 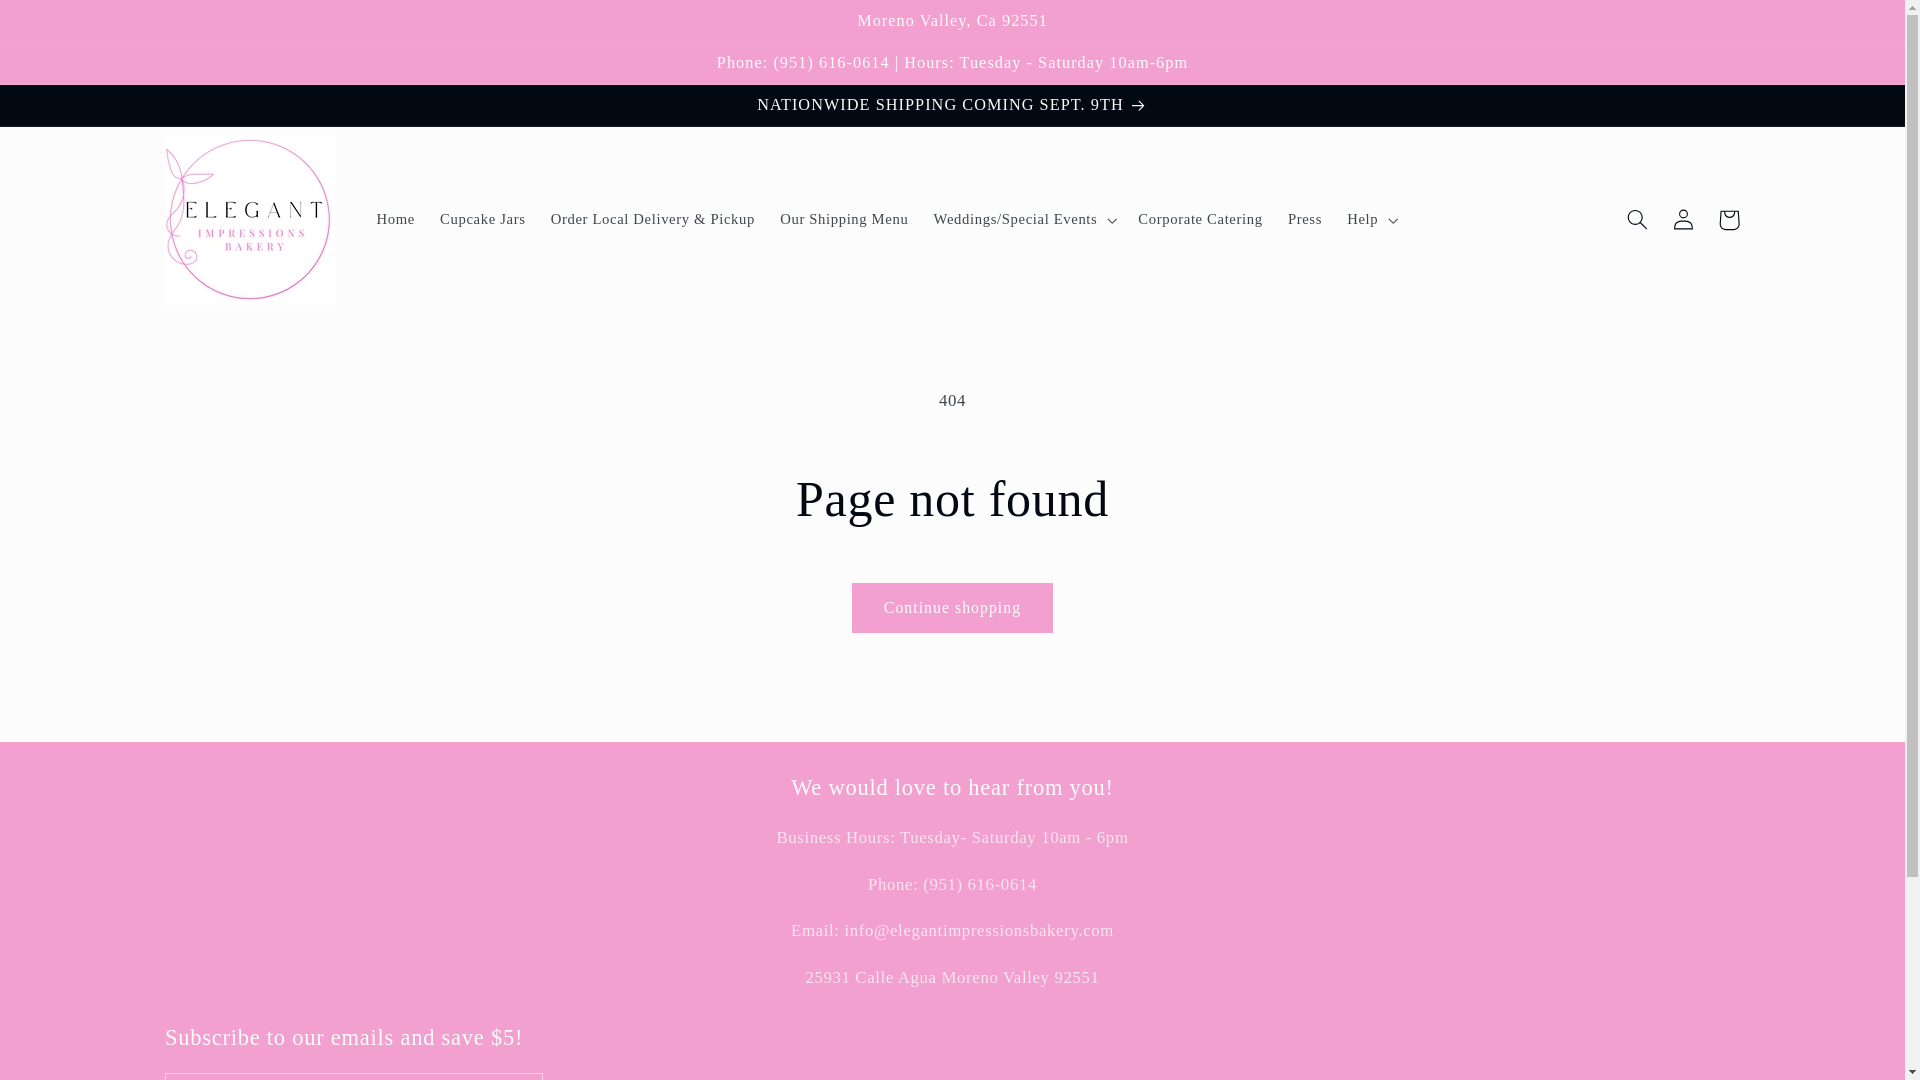 I want to click on Log in, so click(x=1683, y=220).